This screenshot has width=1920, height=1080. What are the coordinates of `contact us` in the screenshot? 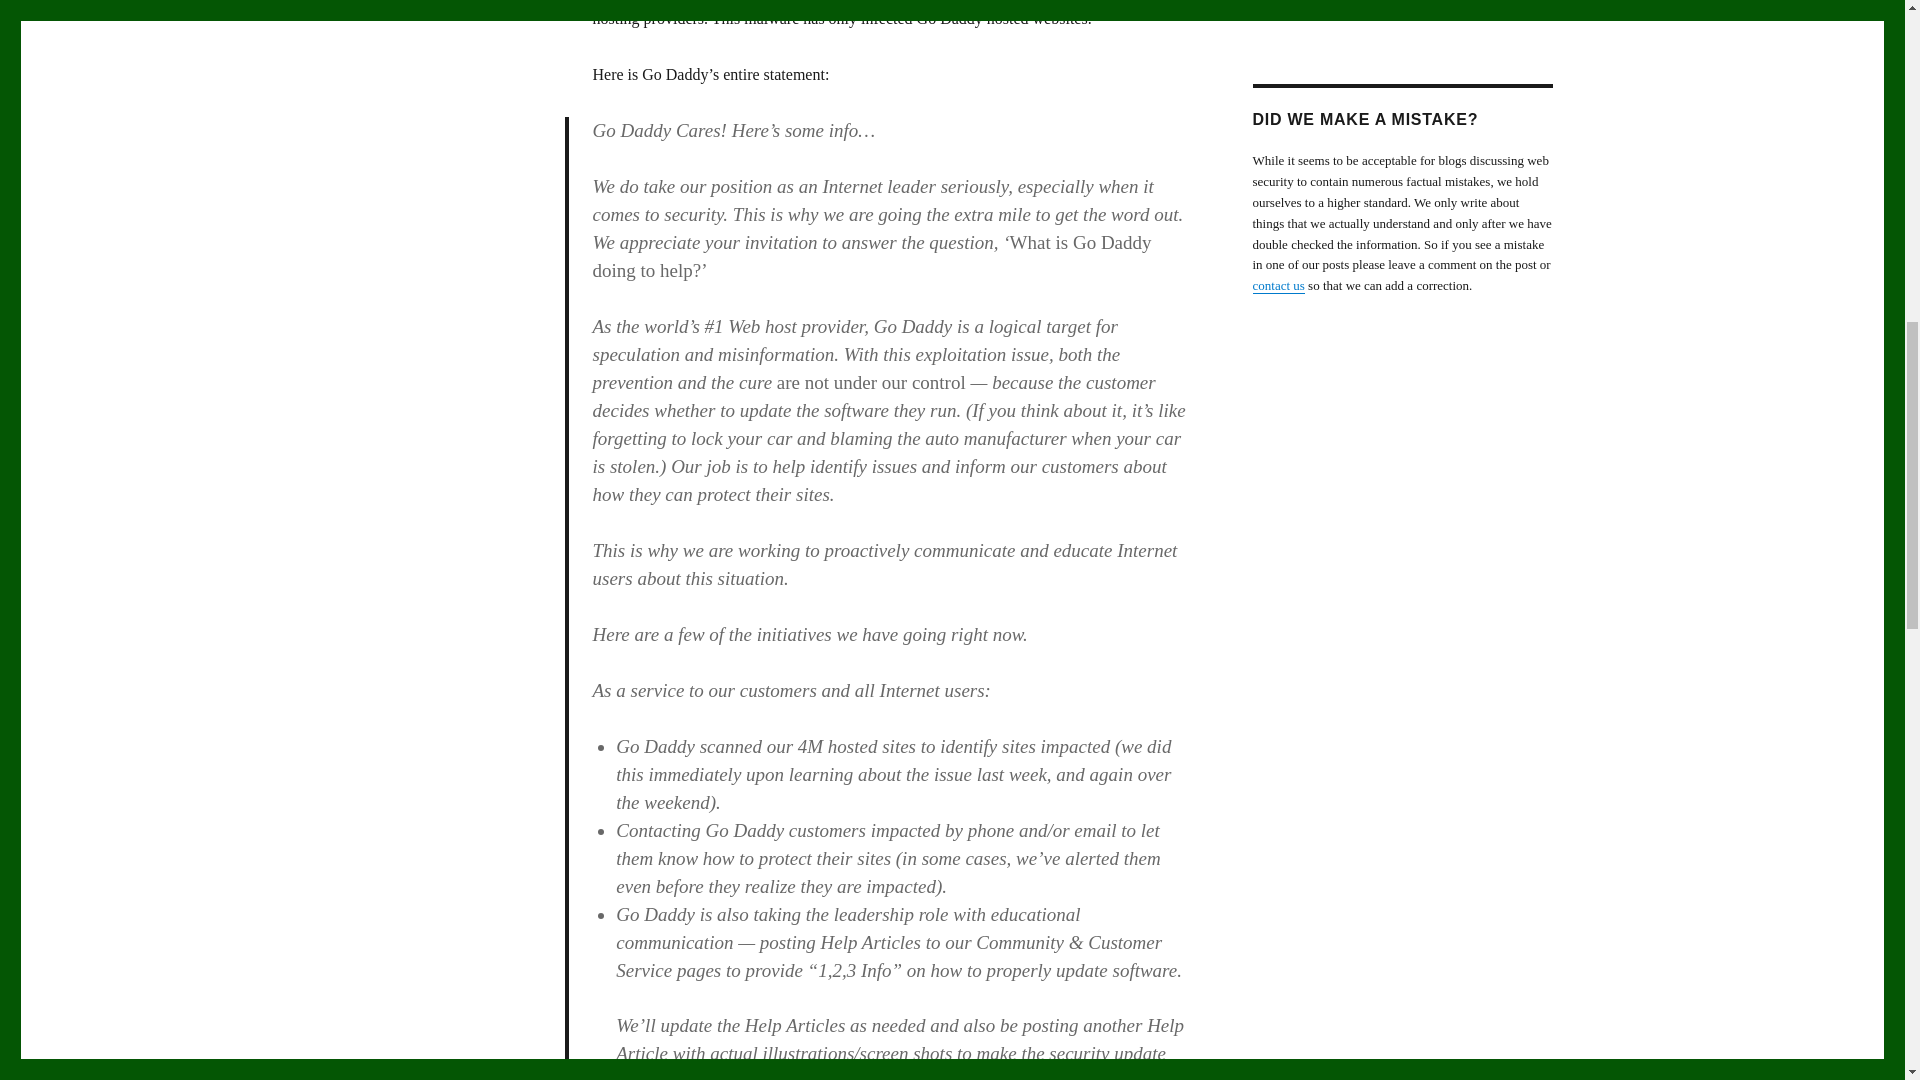 It's located at (1277, 284).